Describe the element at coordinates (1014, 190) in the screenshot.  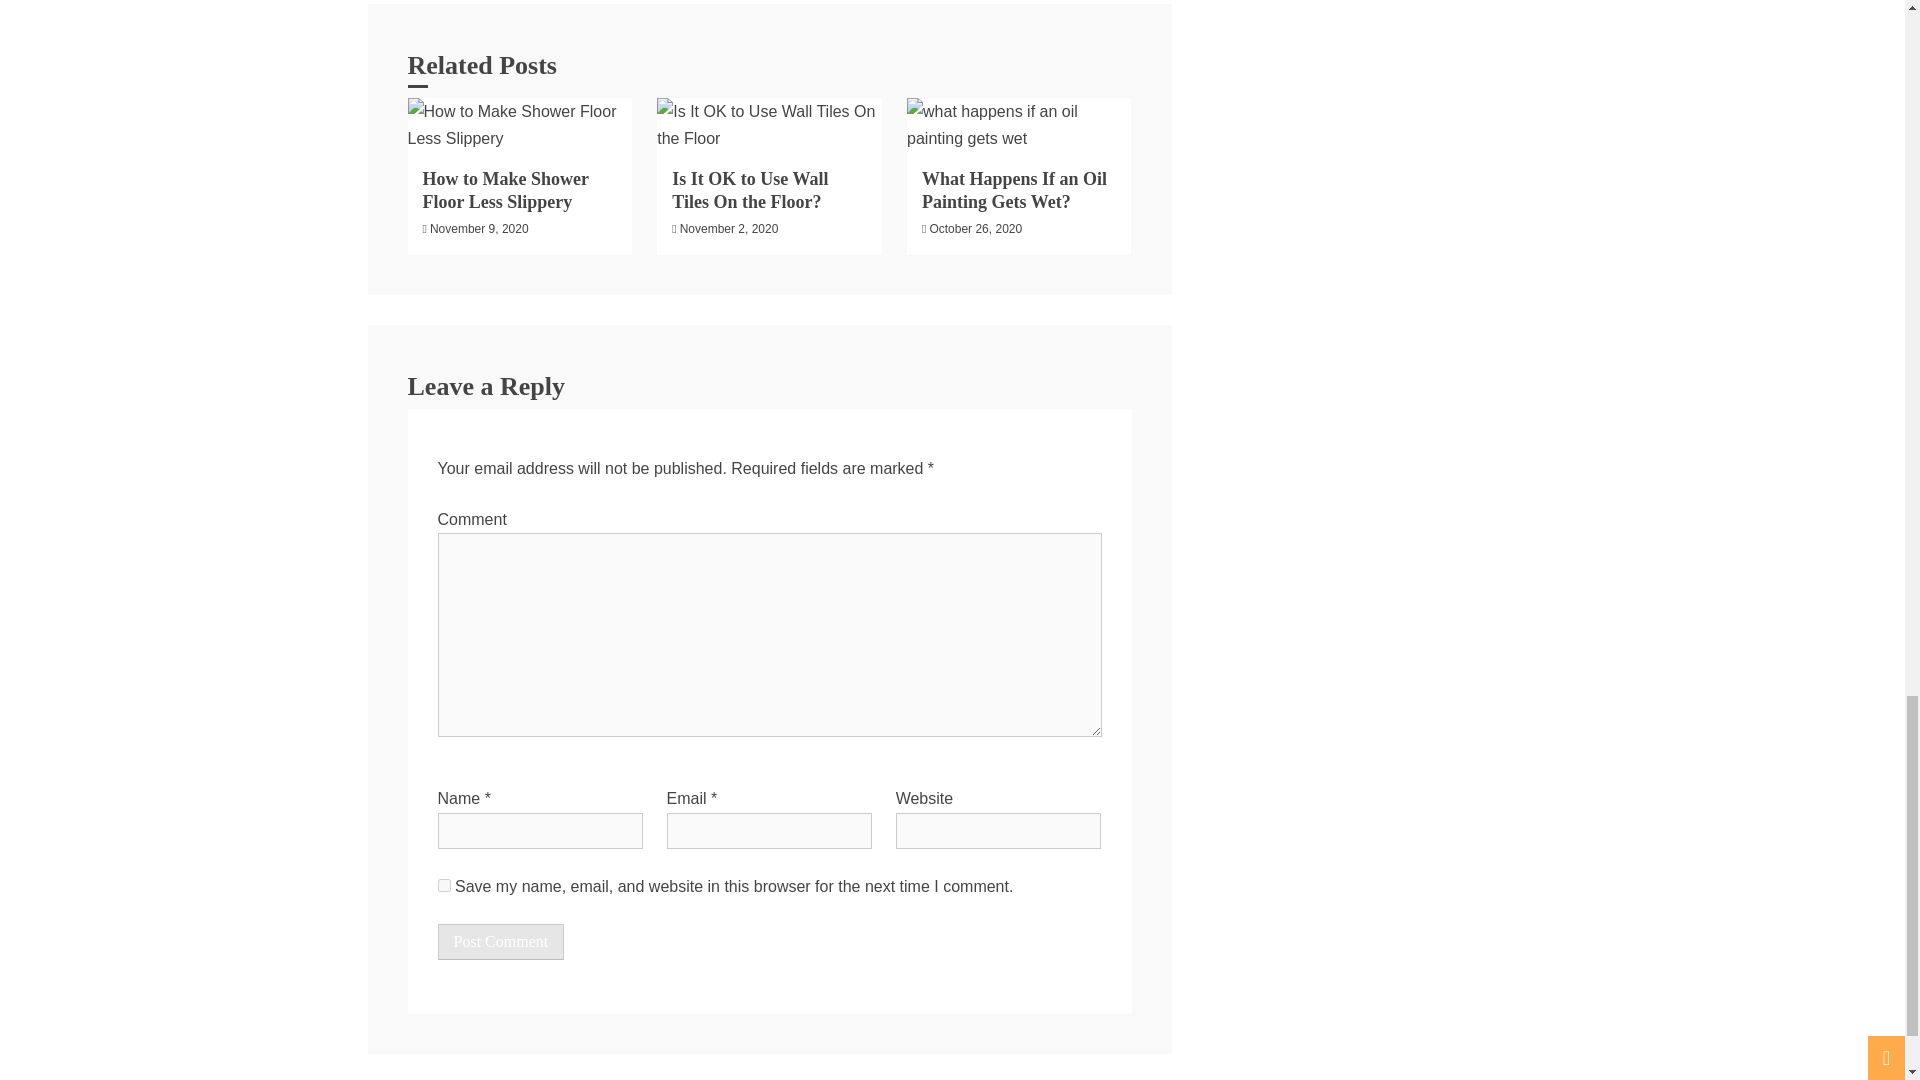
I see `What Happens If an Oil Painting Gets Wet?` at that location.